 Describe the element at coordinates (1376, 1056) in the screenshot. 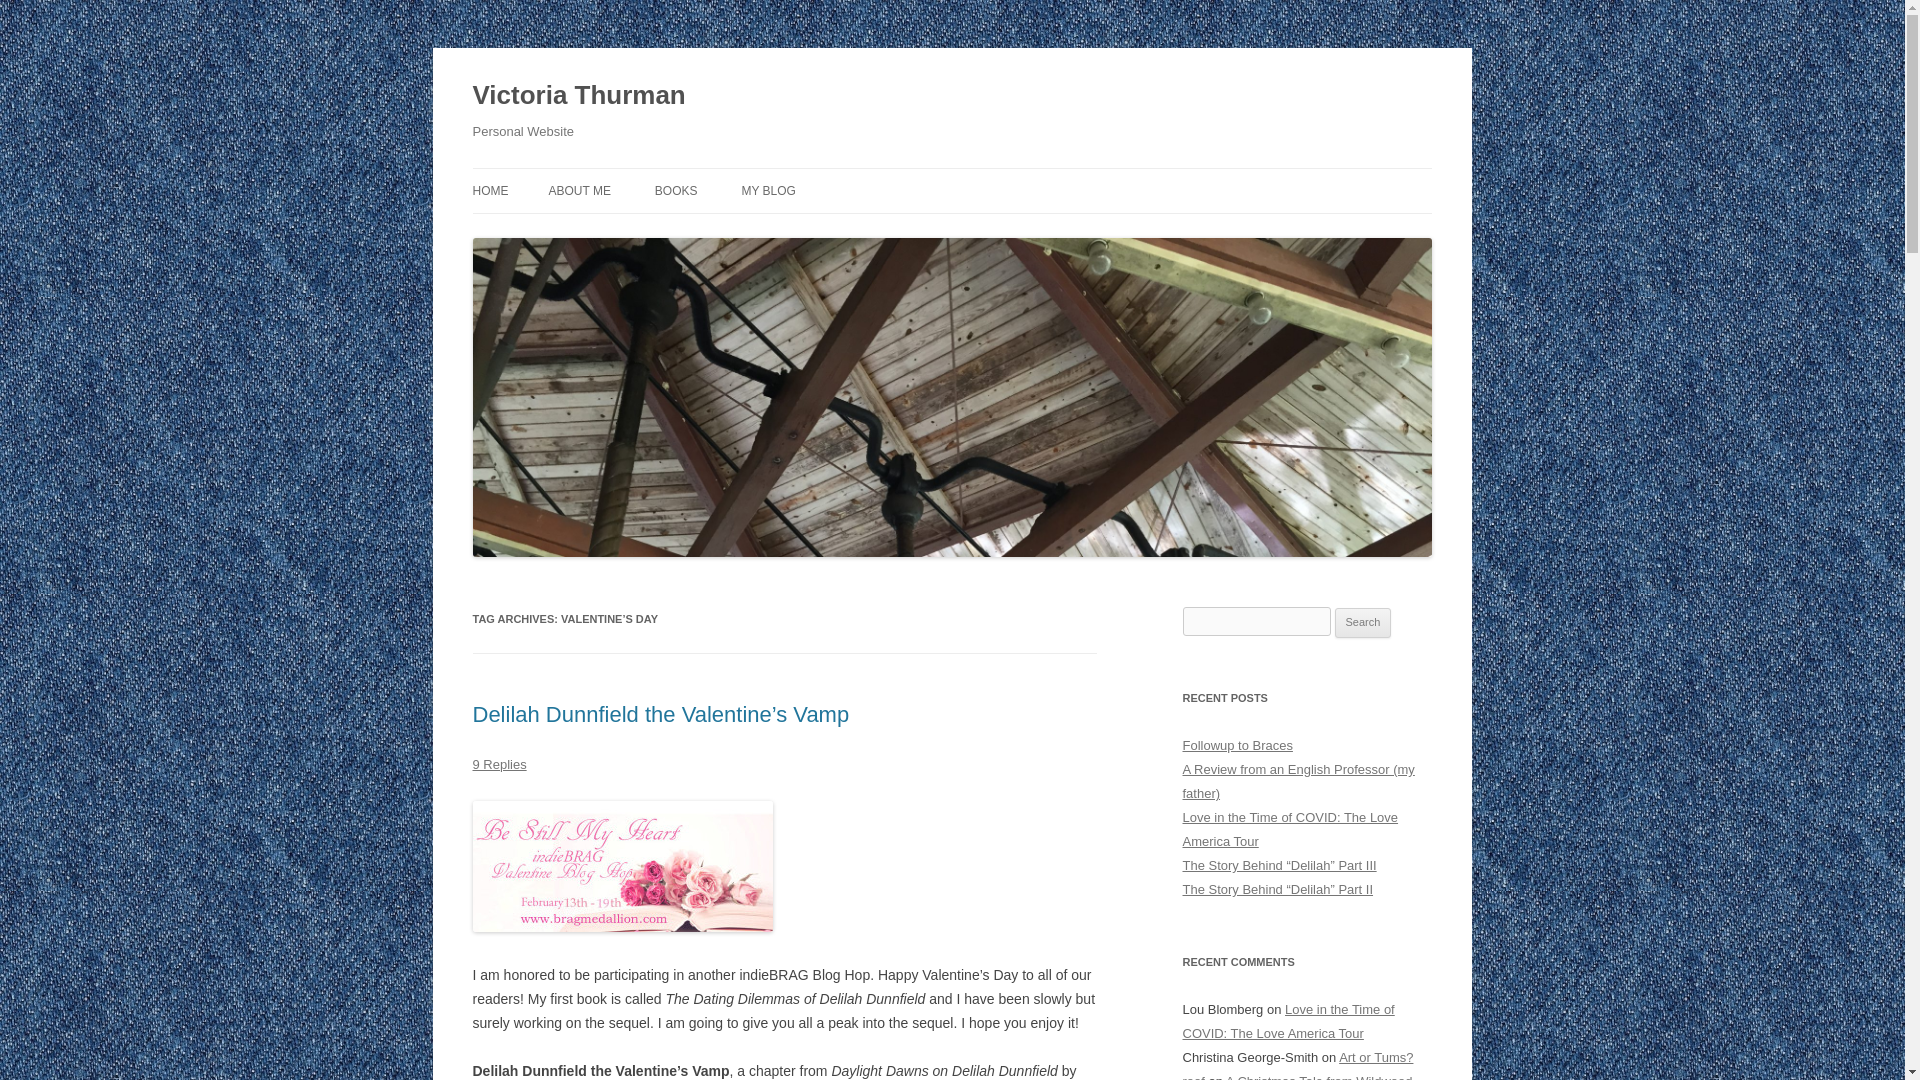

I see `Art or Tums?` at that location.